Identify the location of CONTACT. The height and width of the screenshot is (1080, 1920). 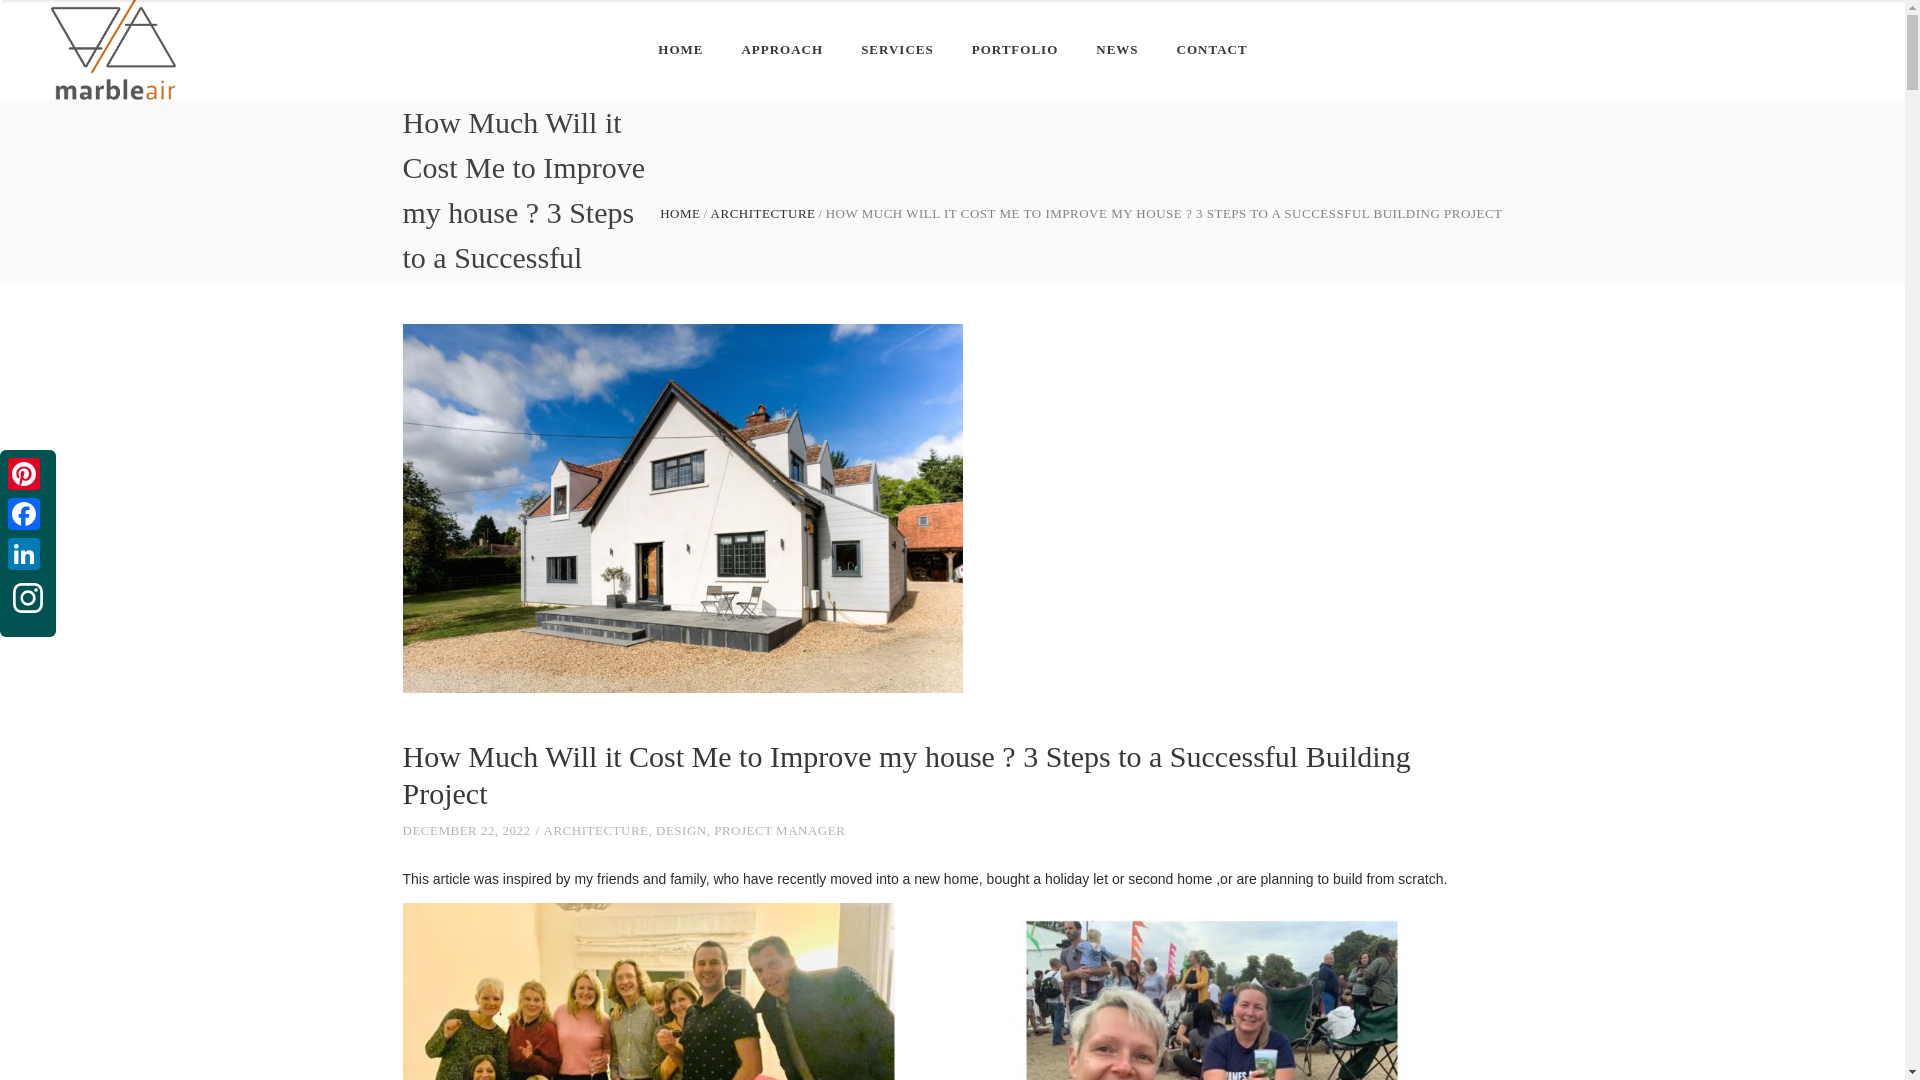
(1212, 50).